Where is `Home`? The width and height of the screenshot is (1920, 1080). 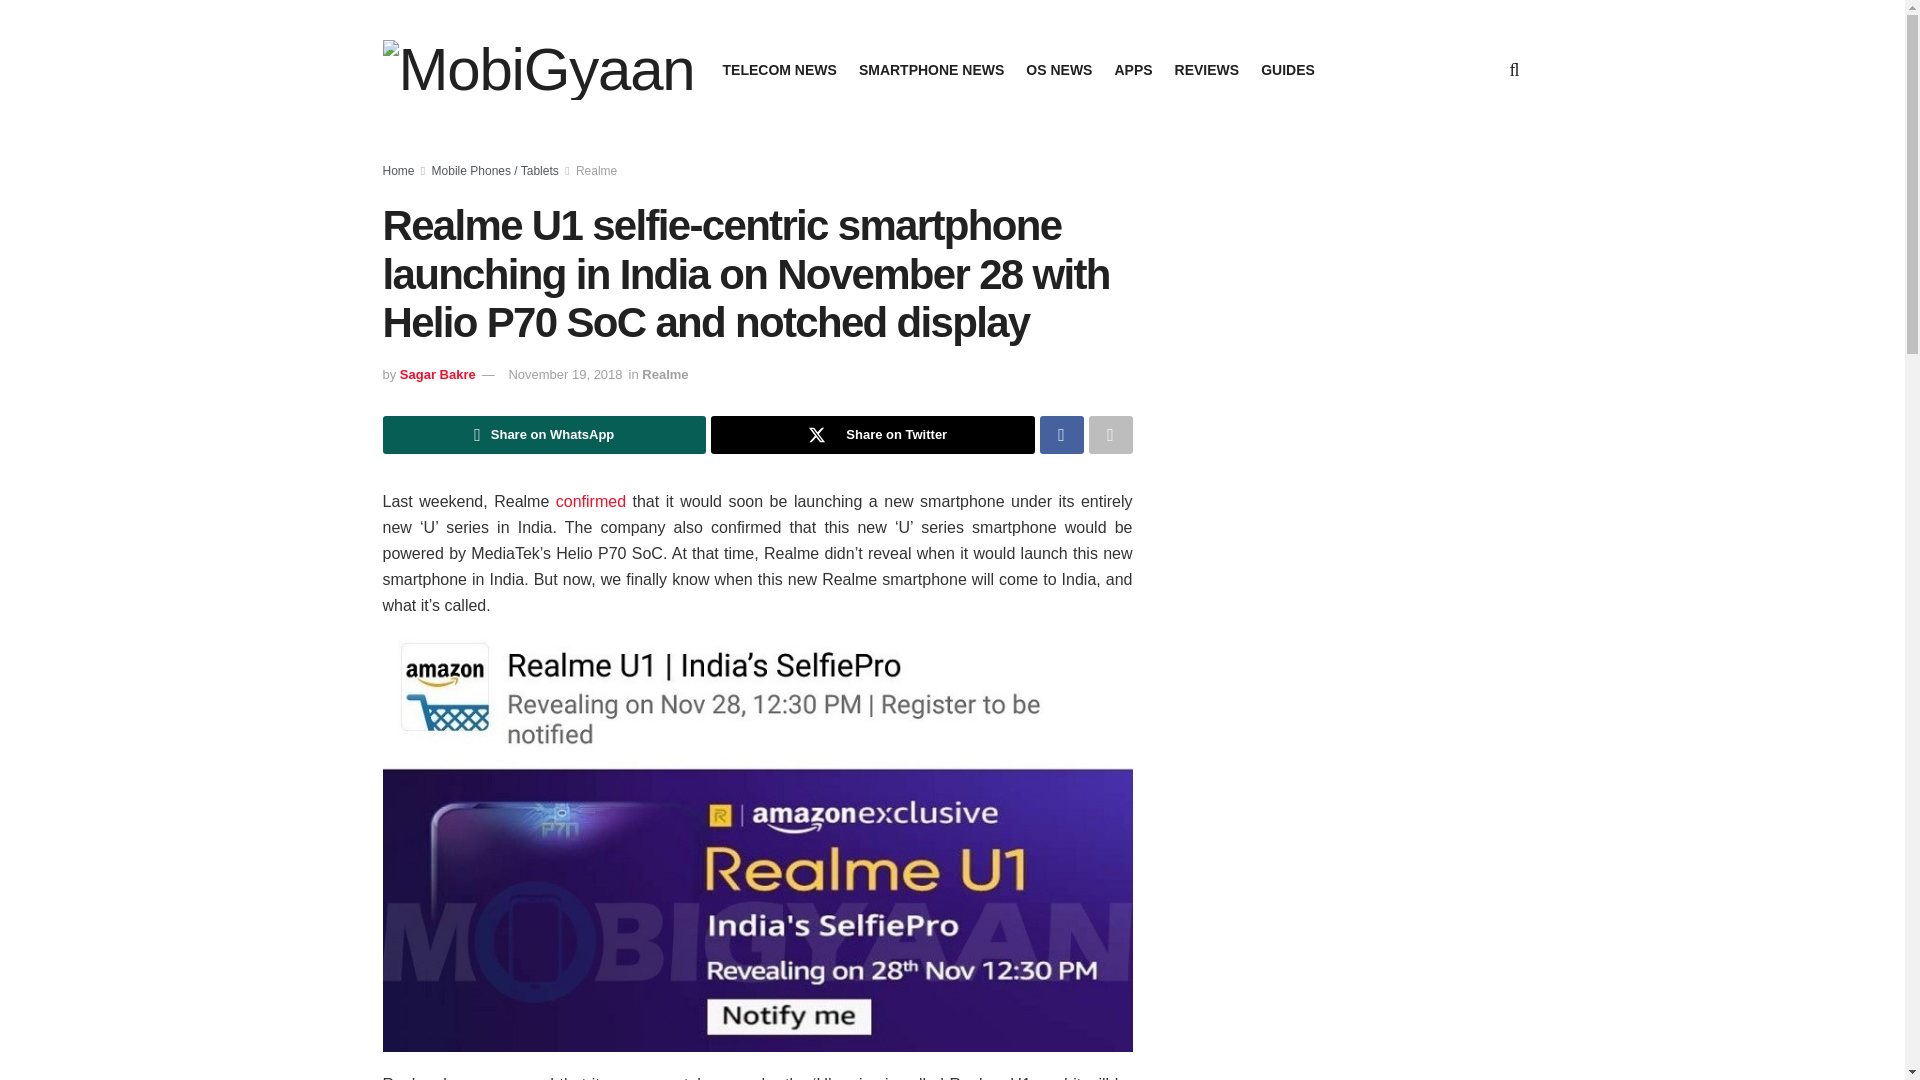
Home is located at coordinates (398, 171).